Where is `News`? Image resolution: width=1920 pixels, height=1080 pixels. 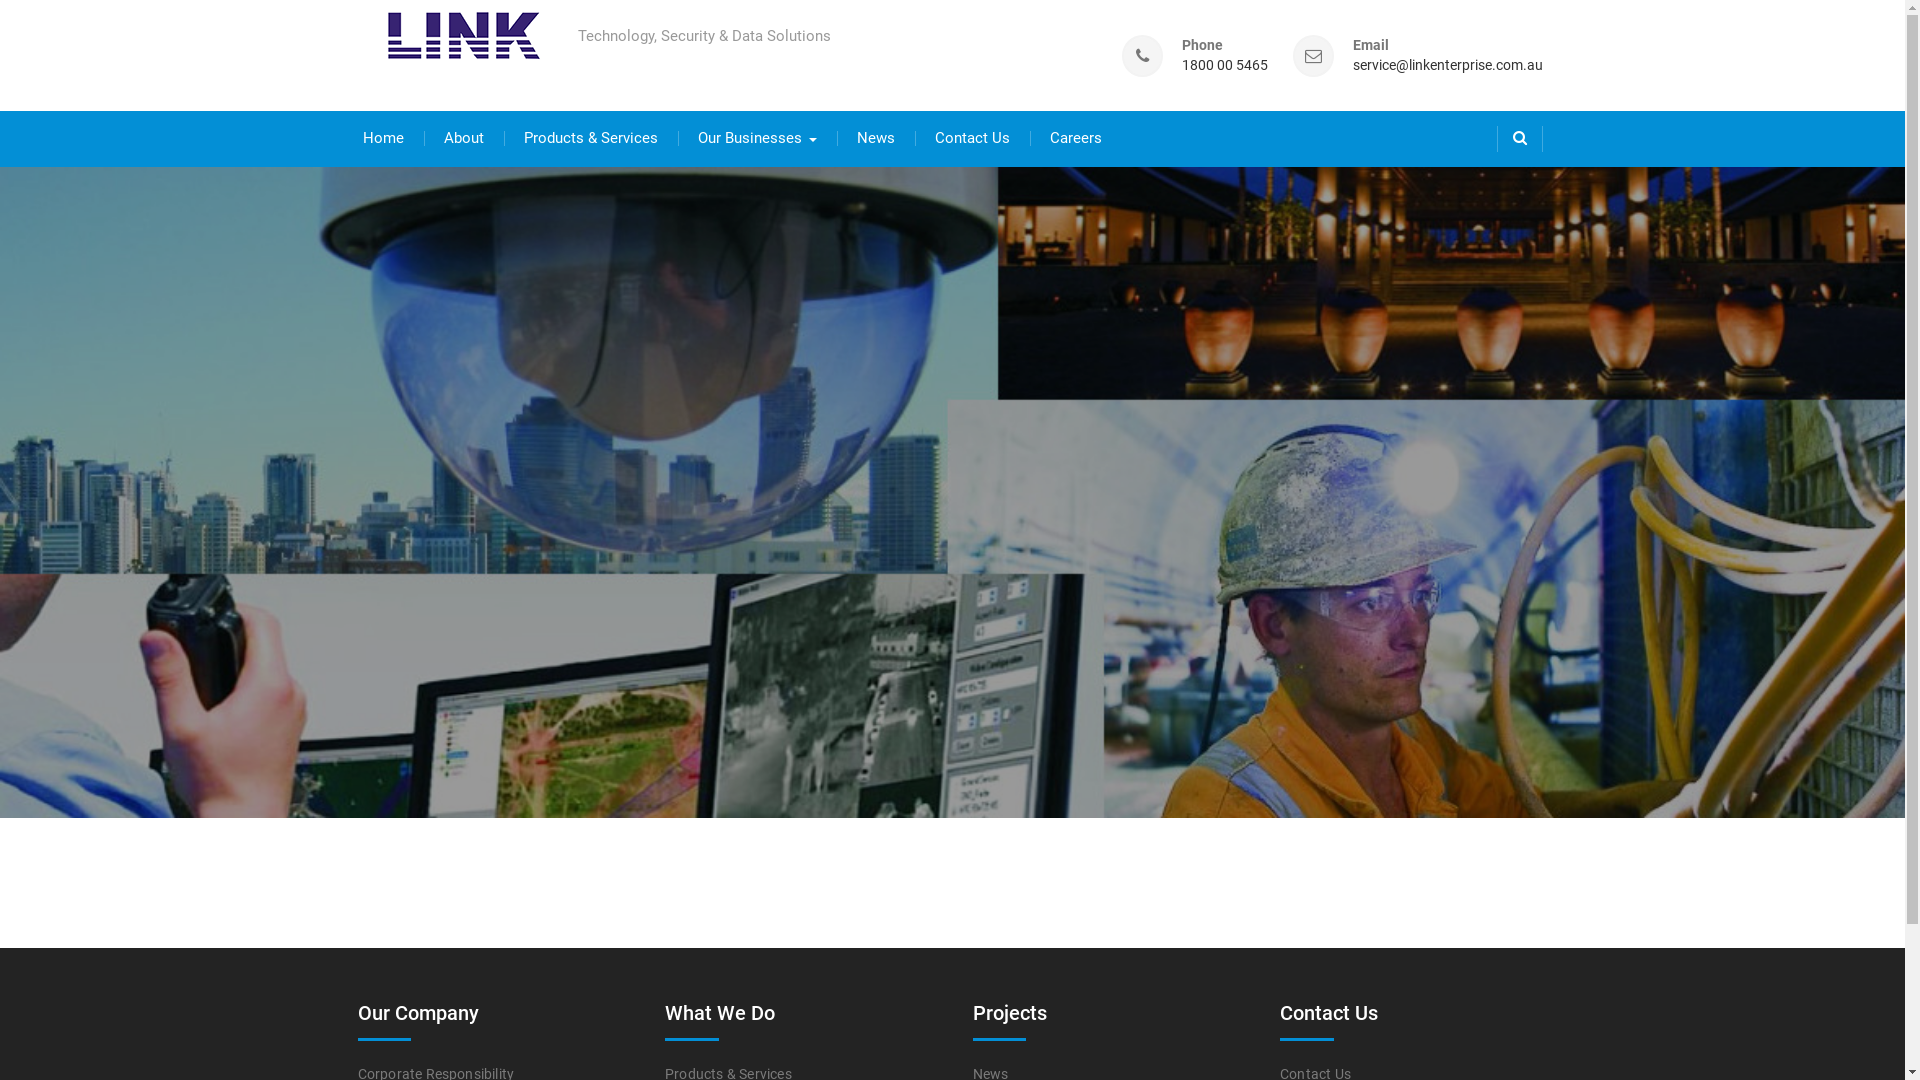
News is located at coordinates (875, 139).